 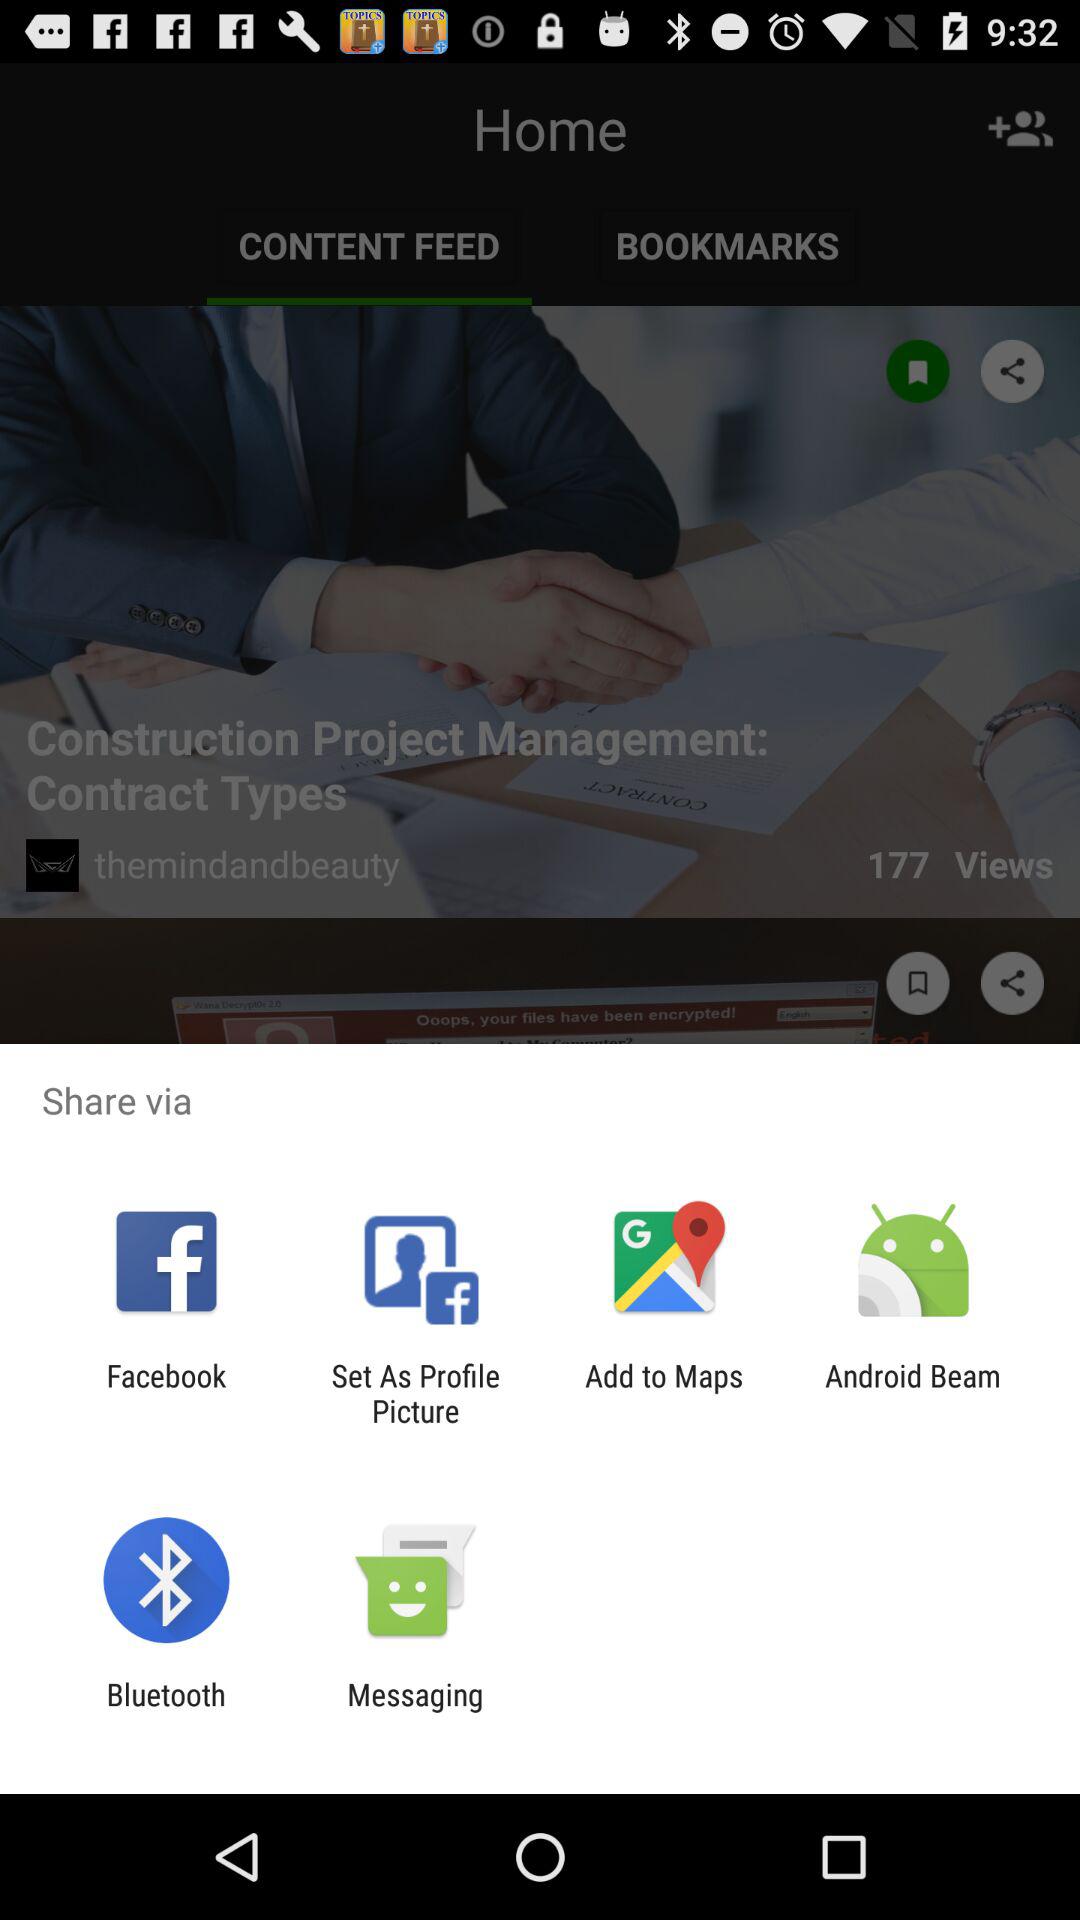 What do you see at coordinates (415, 1393) in the screenshot?
I see `turn on the app to the left of add to maps item` at bounding box center [415, 1393].